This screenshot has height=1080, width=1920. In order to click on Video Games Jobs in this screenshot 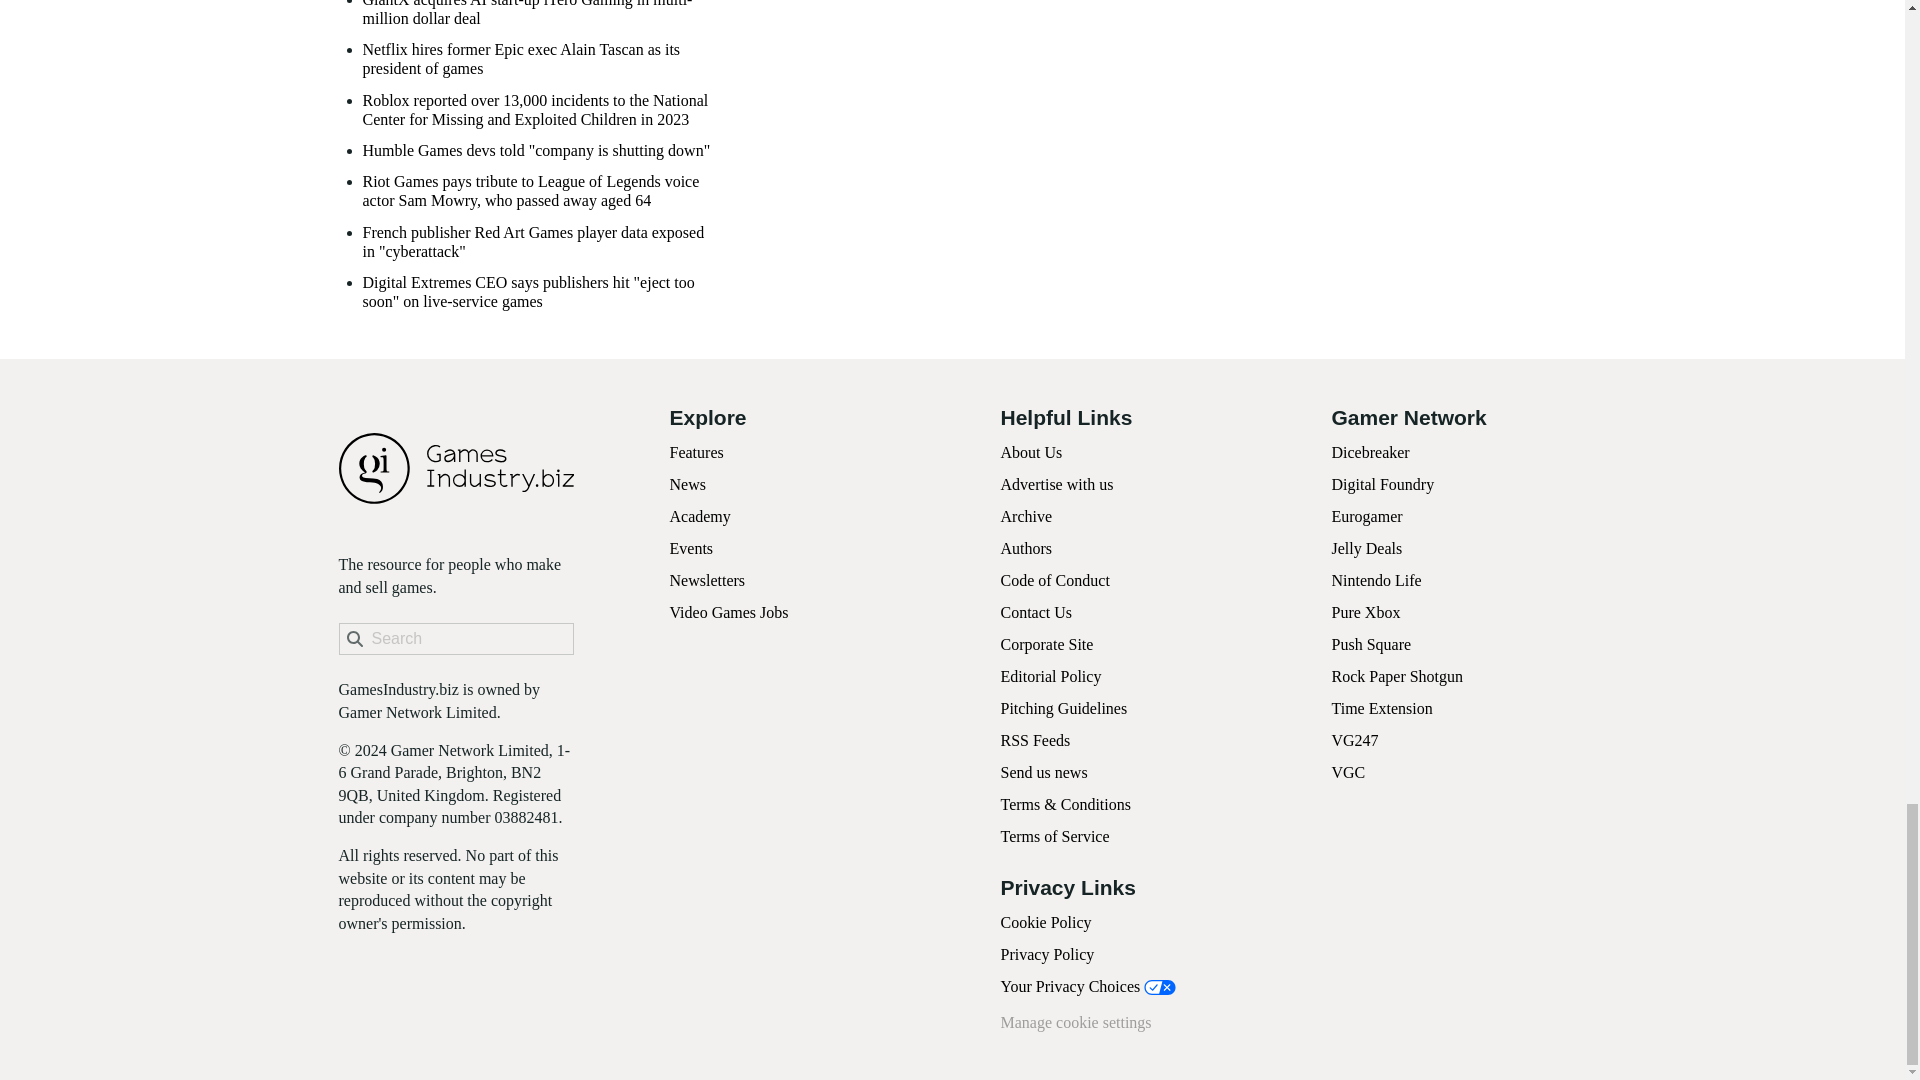, I will do `click(730, 612)`.